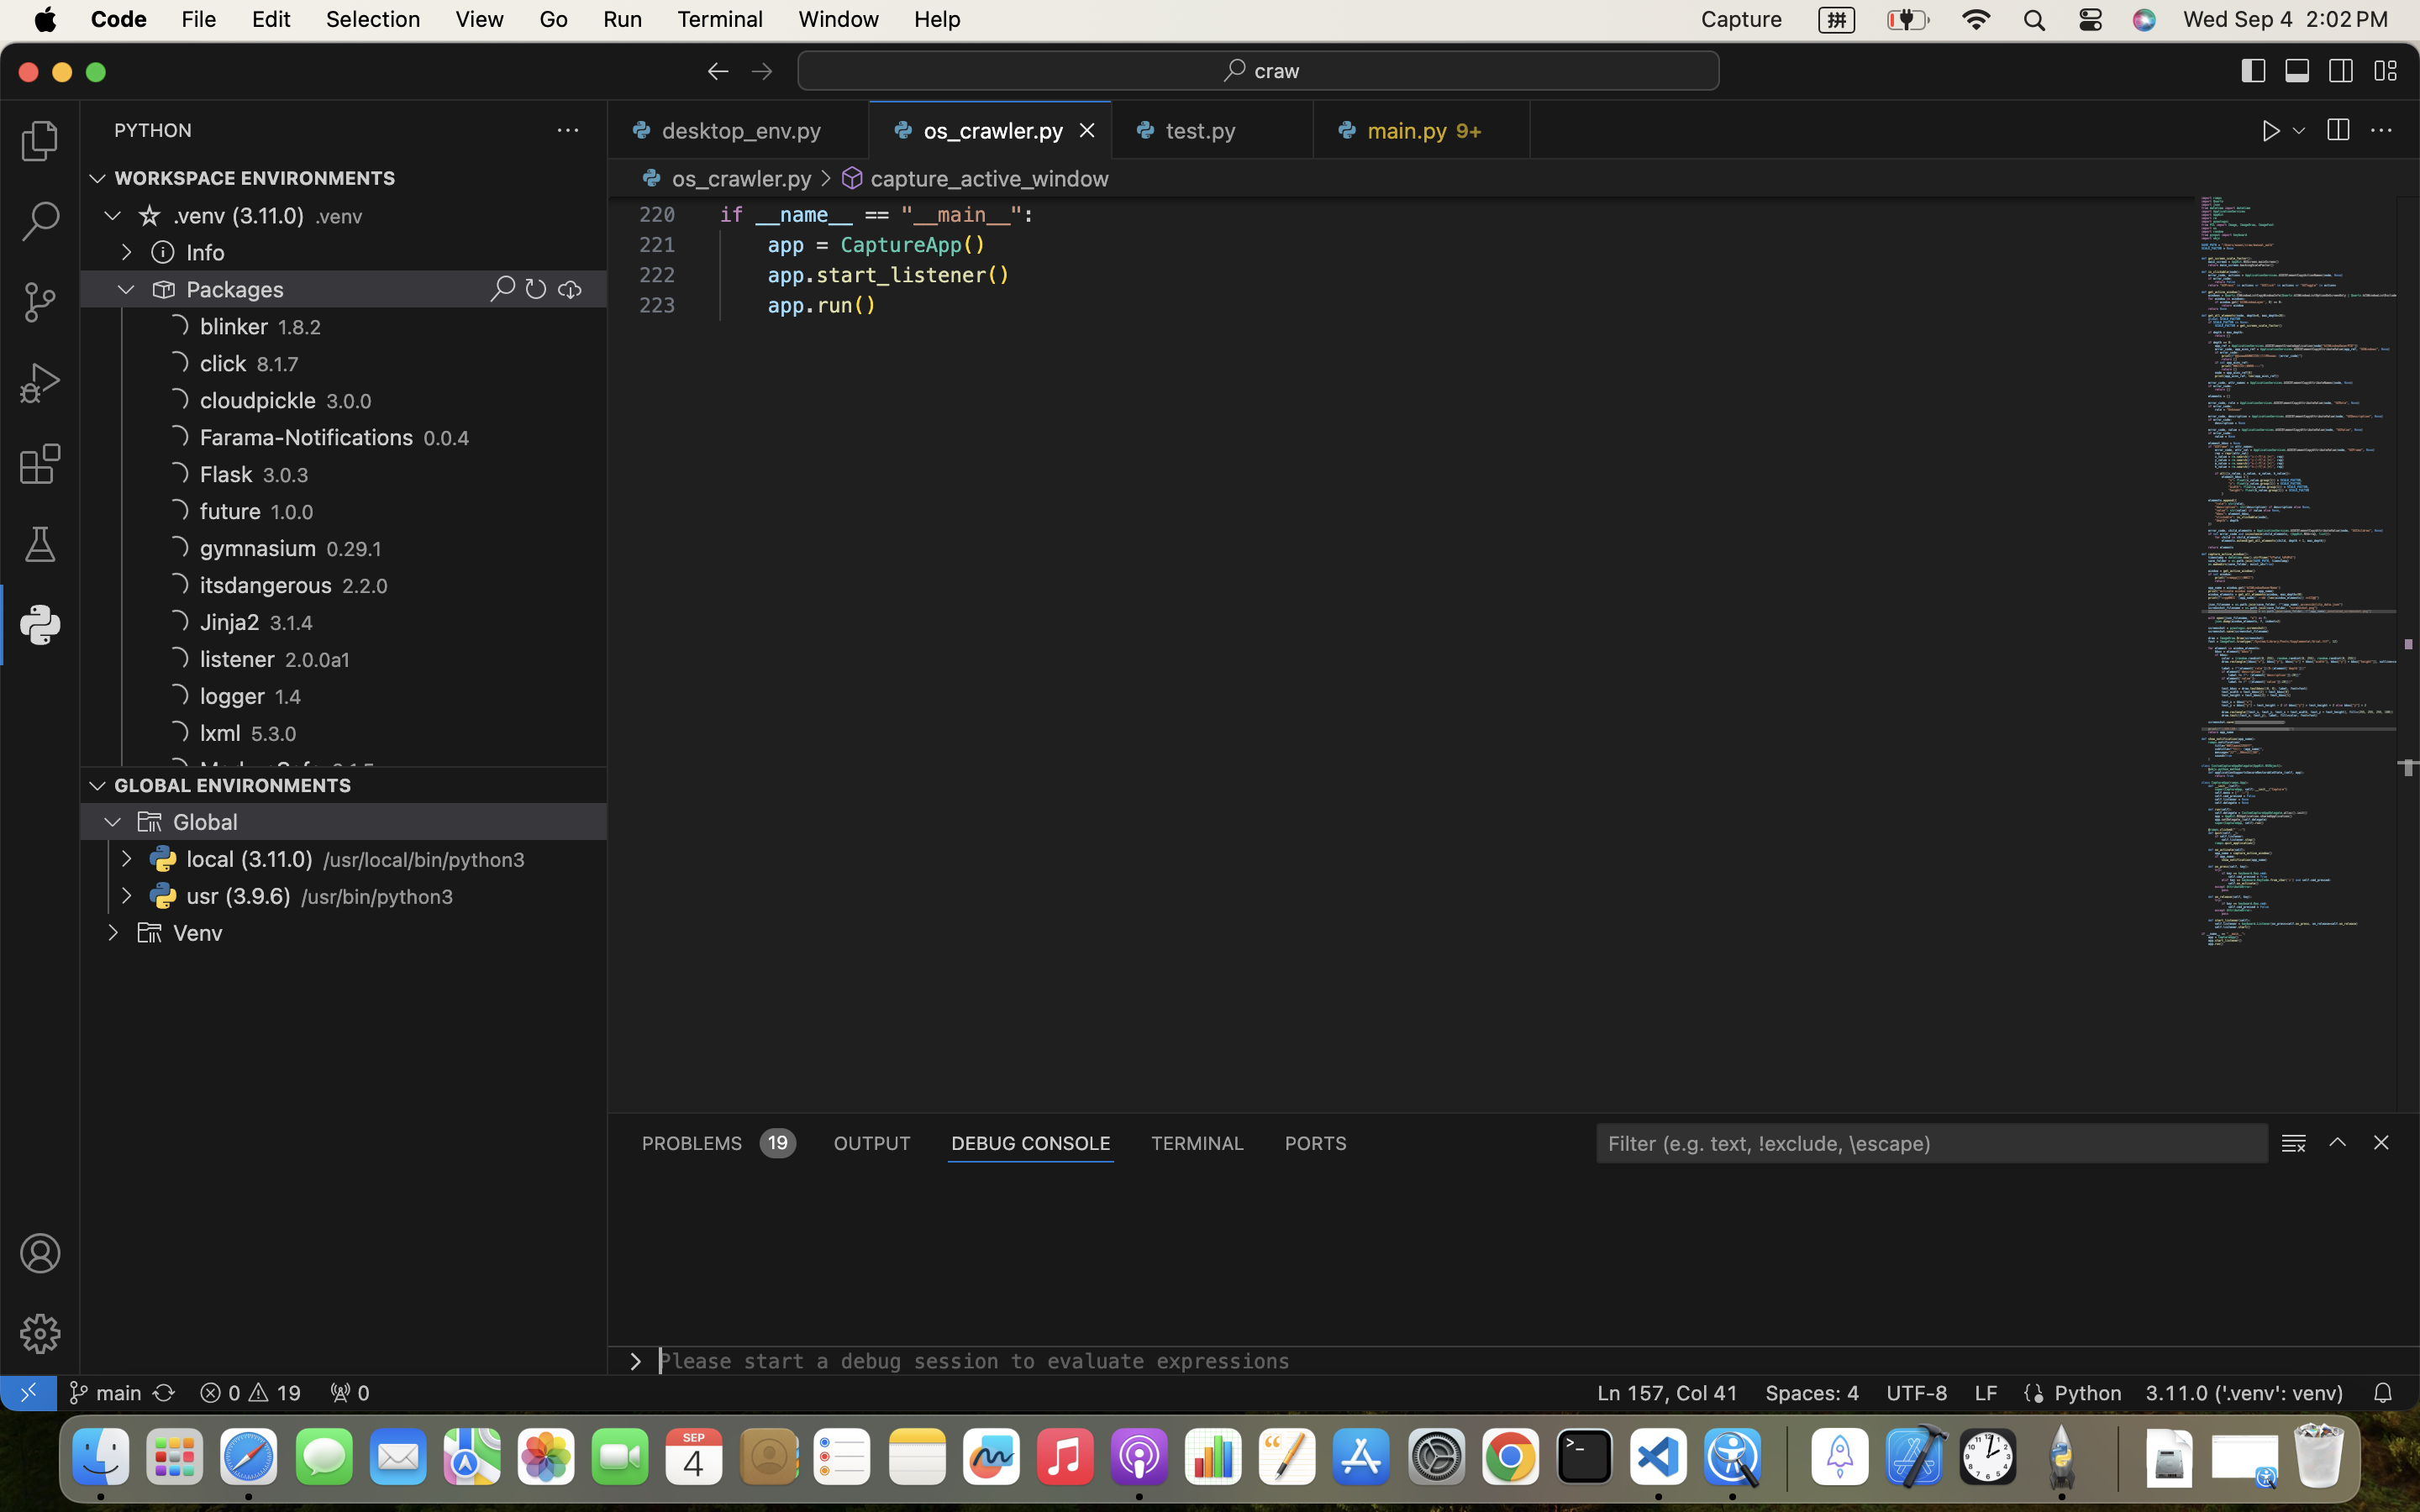  Describe the element at coordinates (718, 1142) in the screenshot. I see `0 PROBLEMS 19` at that location.